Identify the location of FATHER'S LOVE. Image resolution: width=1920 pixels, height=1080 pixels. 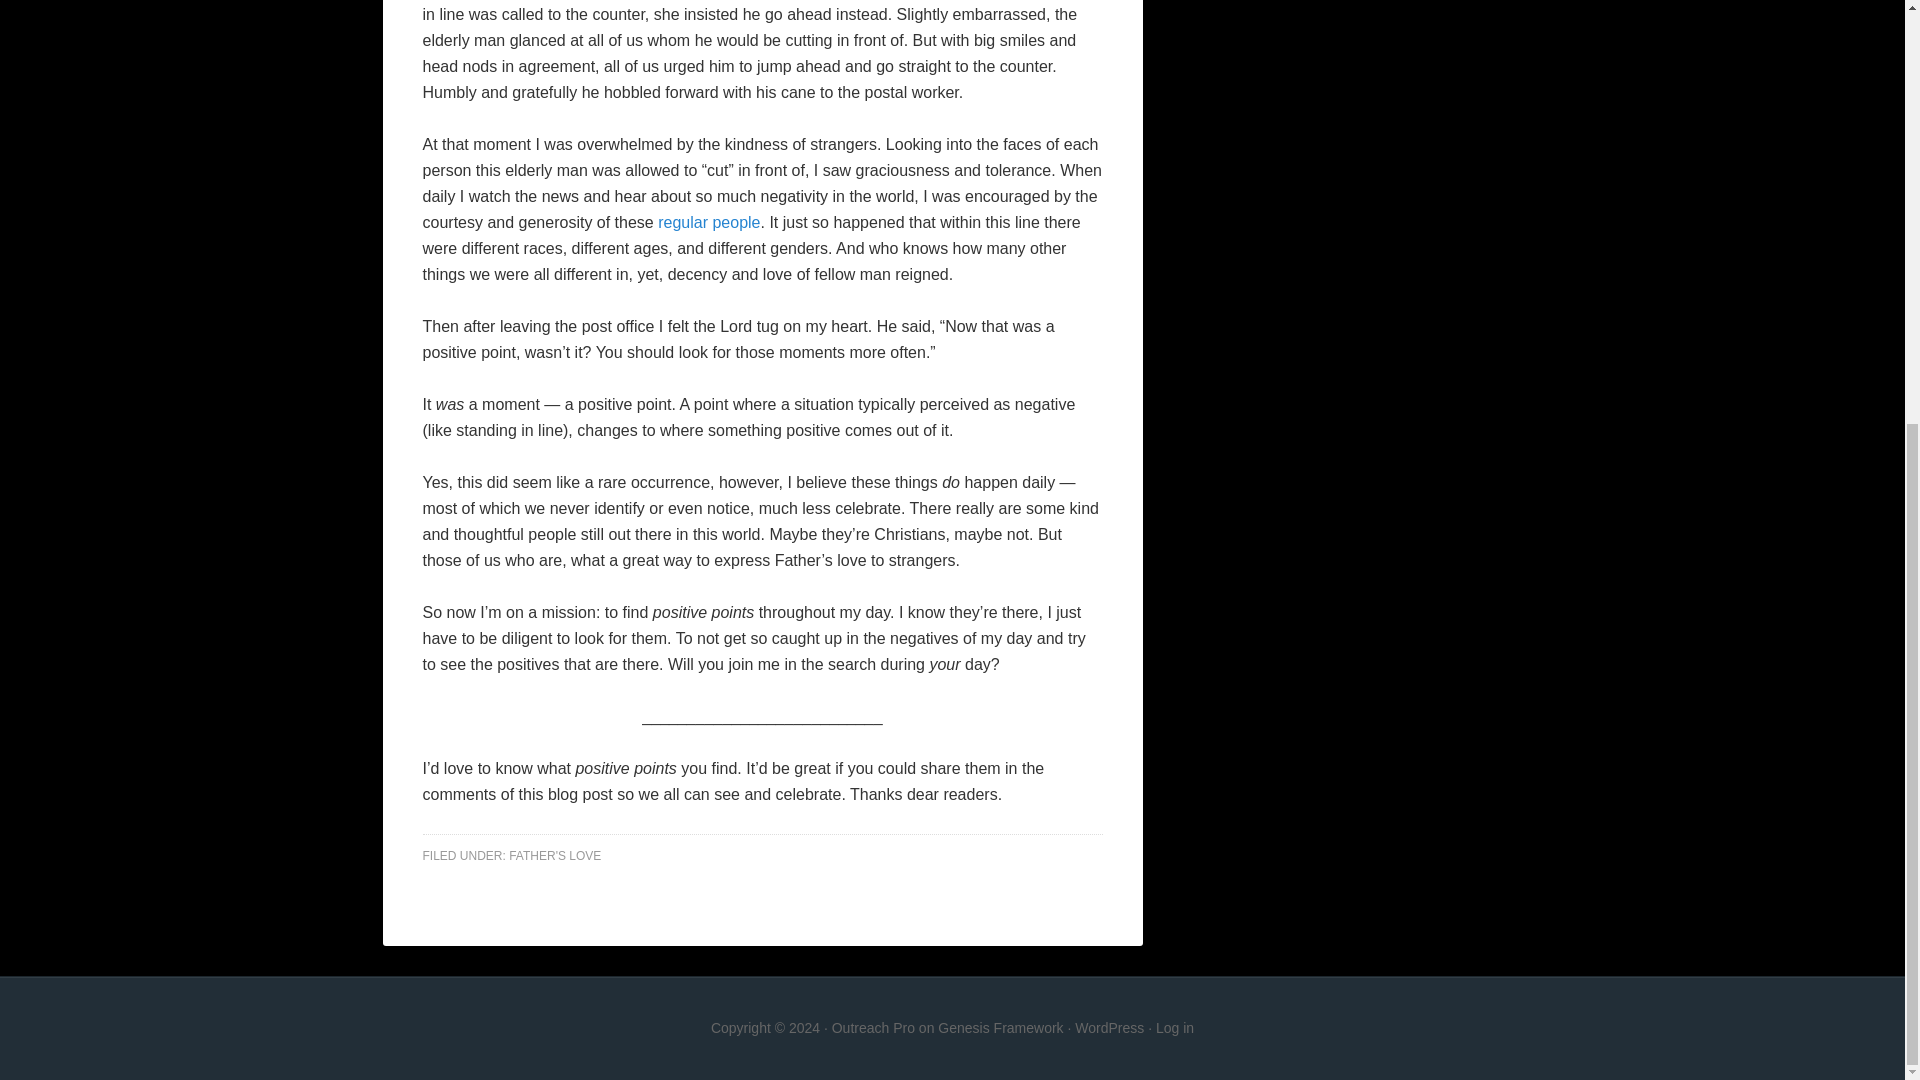
(554, 855).